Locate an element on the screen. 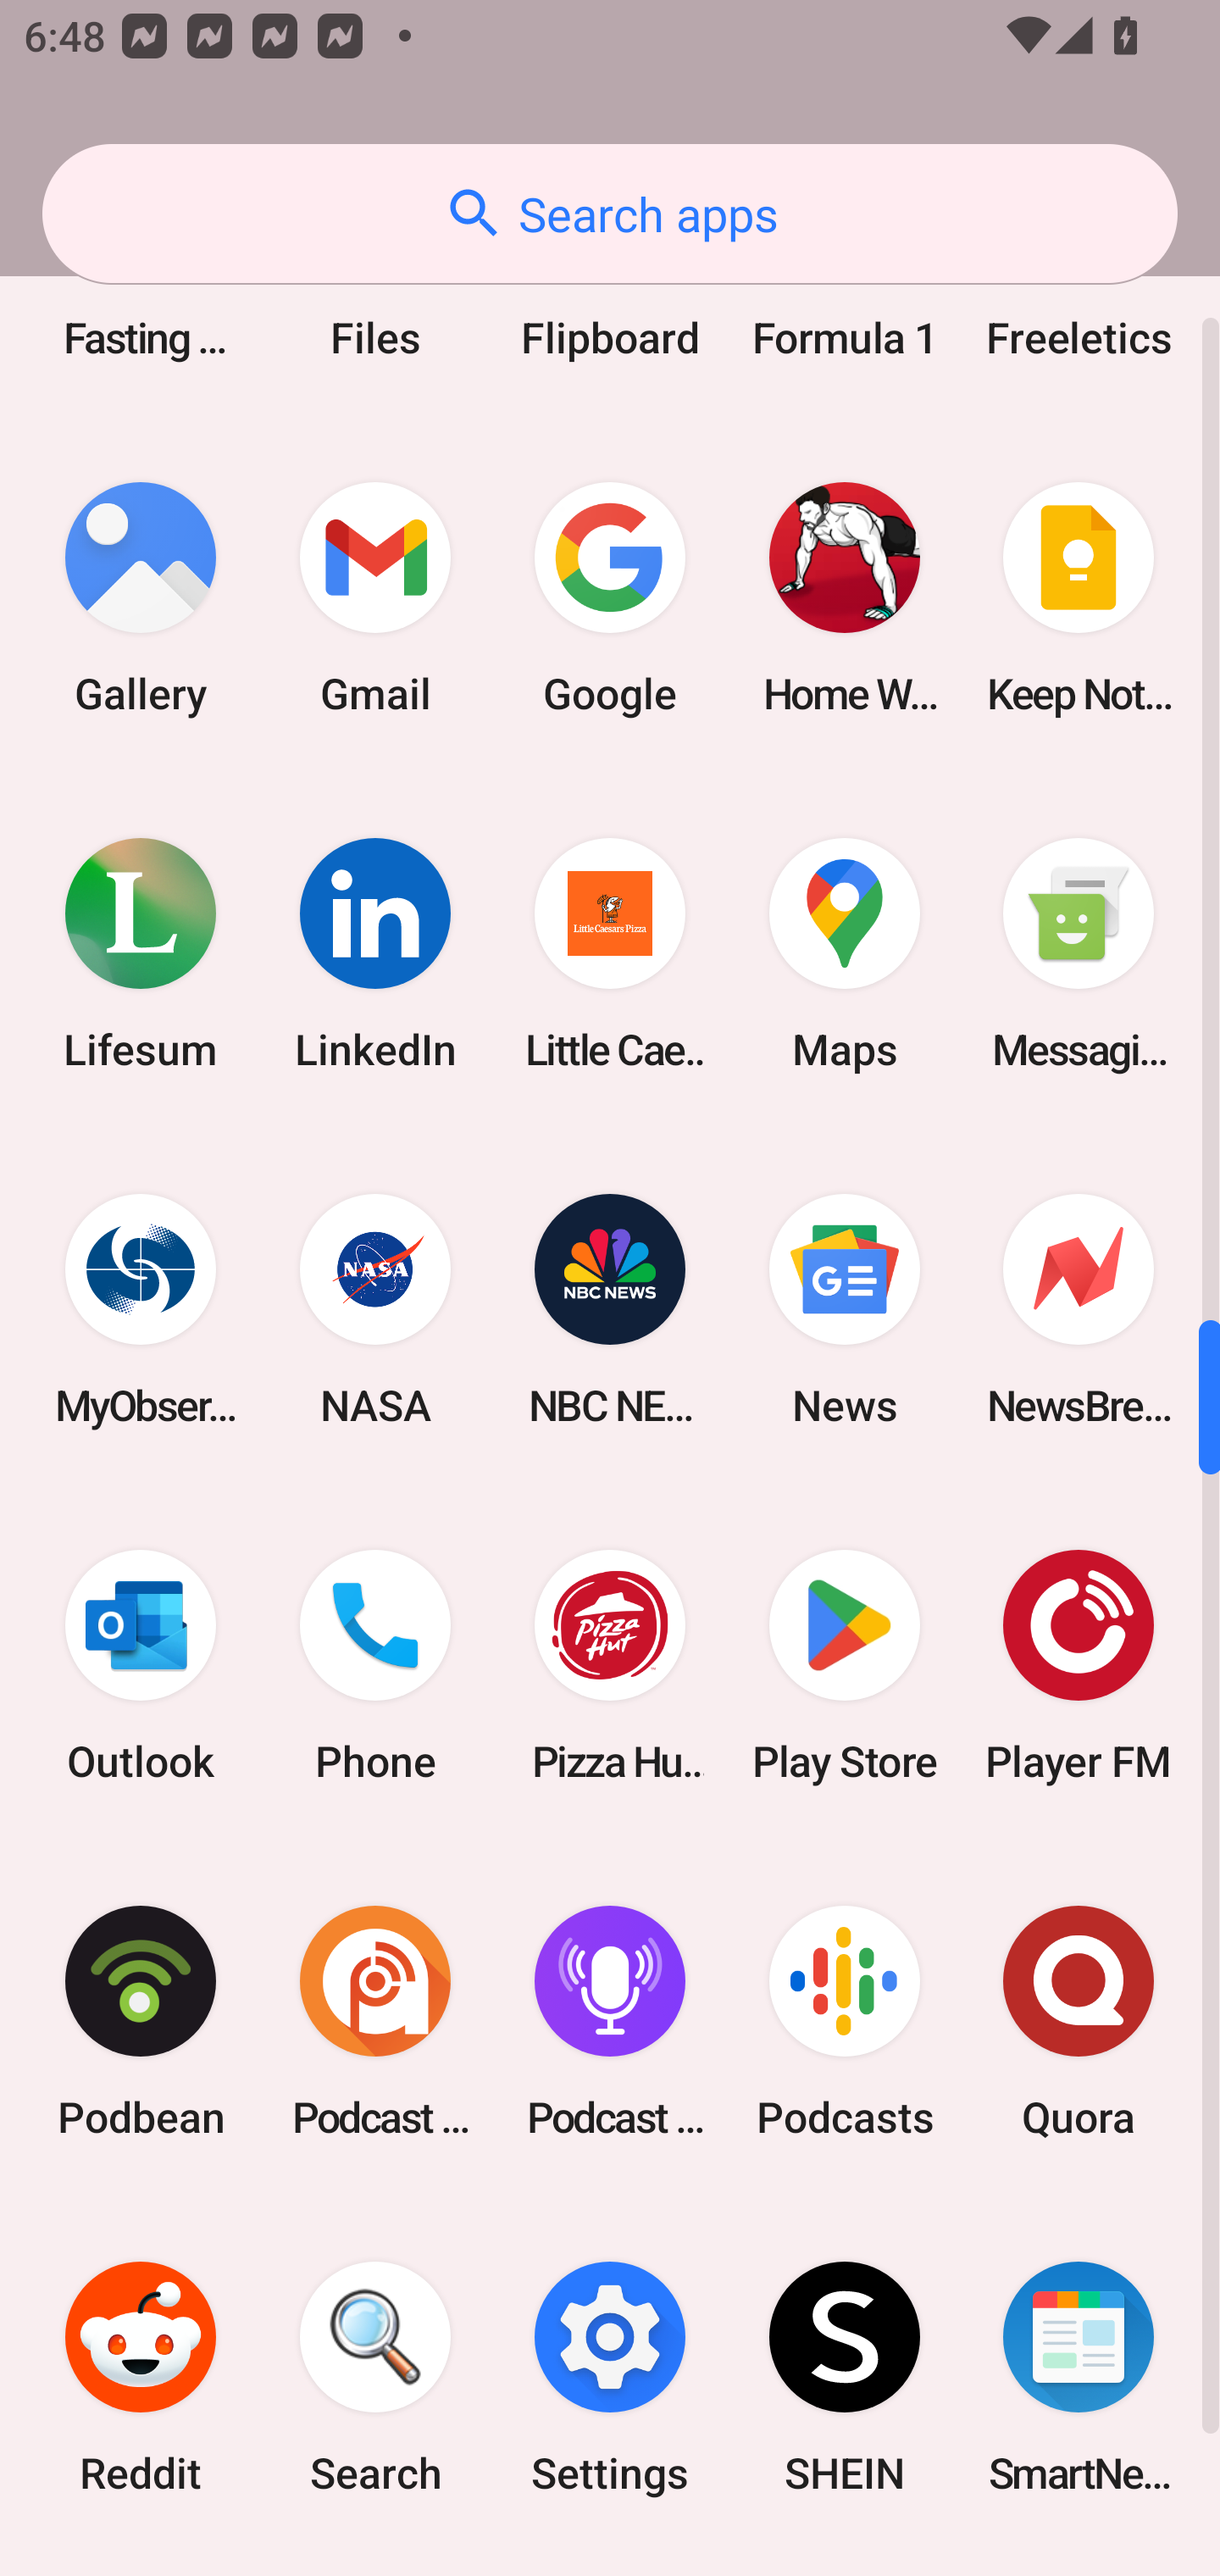  SHEIN is located at coordinates (844, 2378).